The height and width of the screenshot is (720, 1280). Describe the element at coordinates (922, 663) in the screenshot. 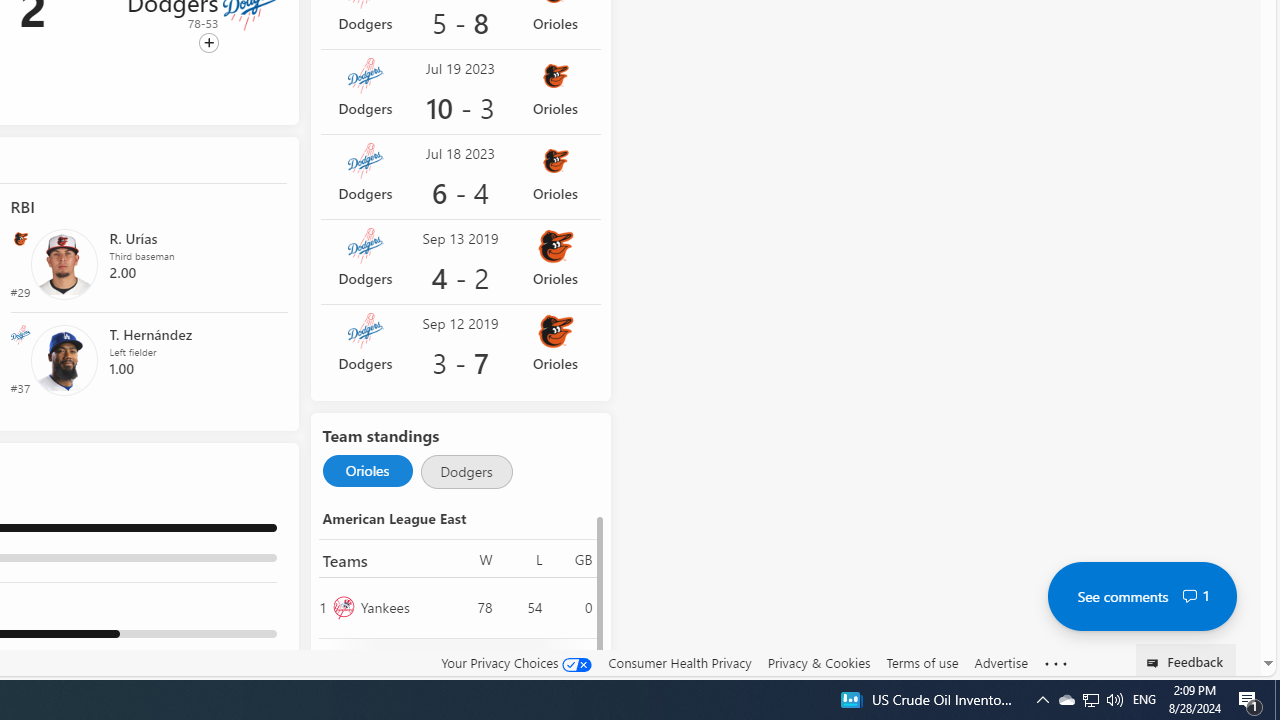

I see `Terms of use` at that location.